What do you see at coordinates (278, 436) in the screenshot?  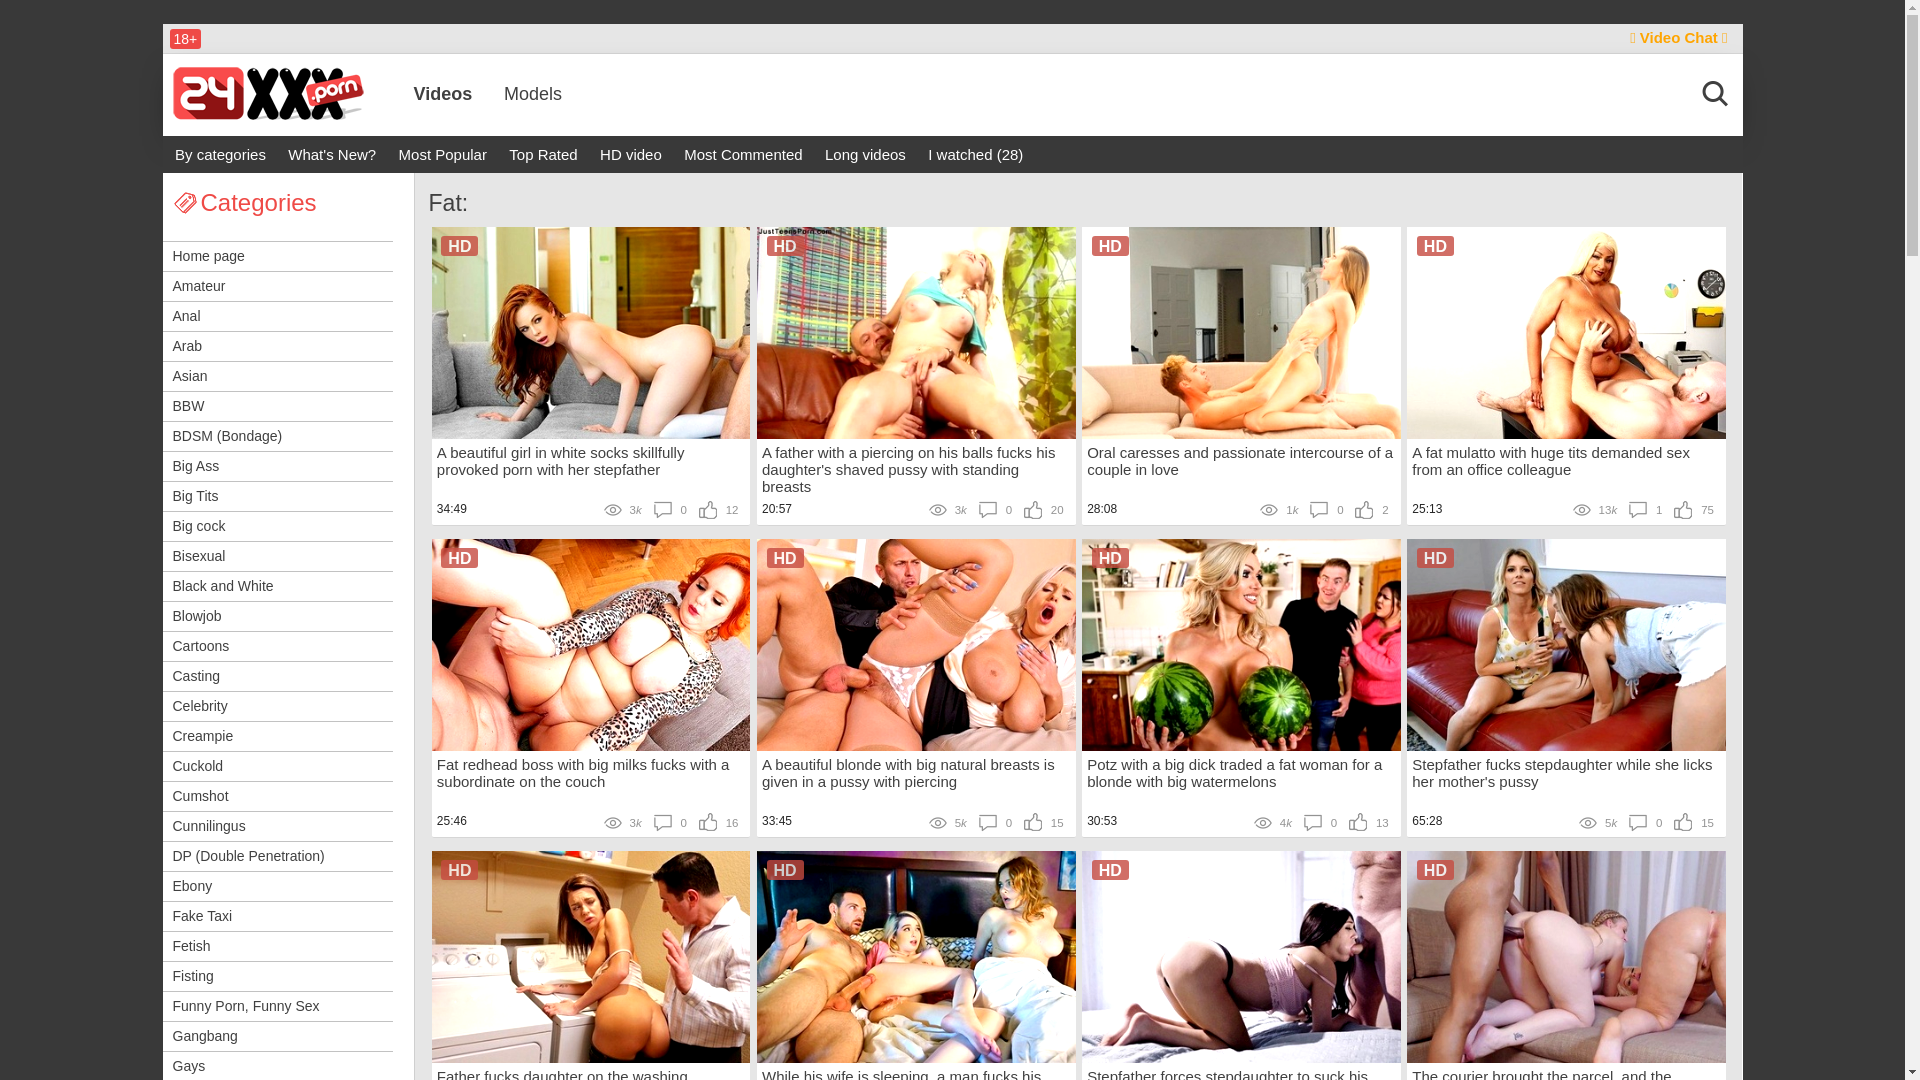 I see `BDSM (Bondage)` at bounding box center [278, 436].